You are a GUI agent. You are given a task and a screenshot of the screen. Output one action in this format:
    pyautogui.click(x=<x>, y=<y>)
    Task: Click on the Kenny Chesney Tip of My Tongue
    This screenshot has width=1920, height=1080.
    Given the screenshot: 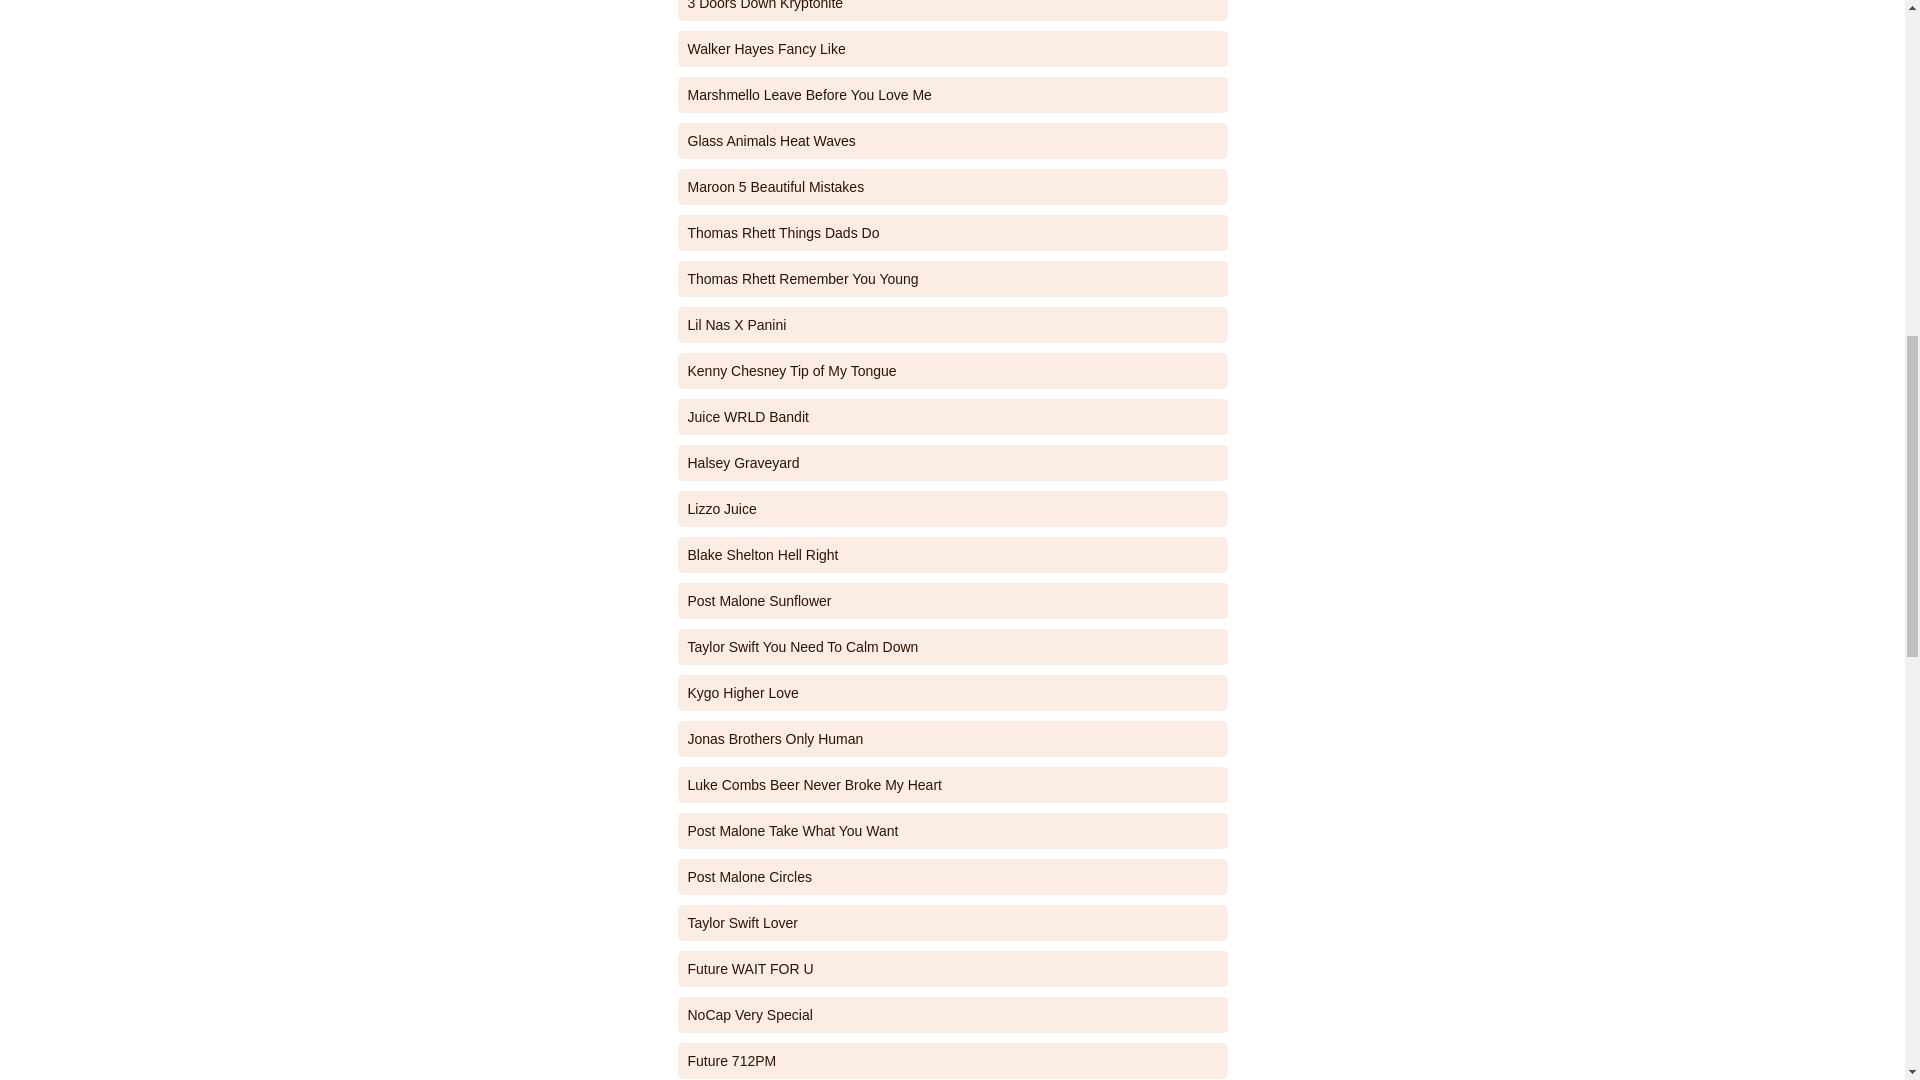 What is the action you would take?
    pyautogui.click(x=952, y=370)
    